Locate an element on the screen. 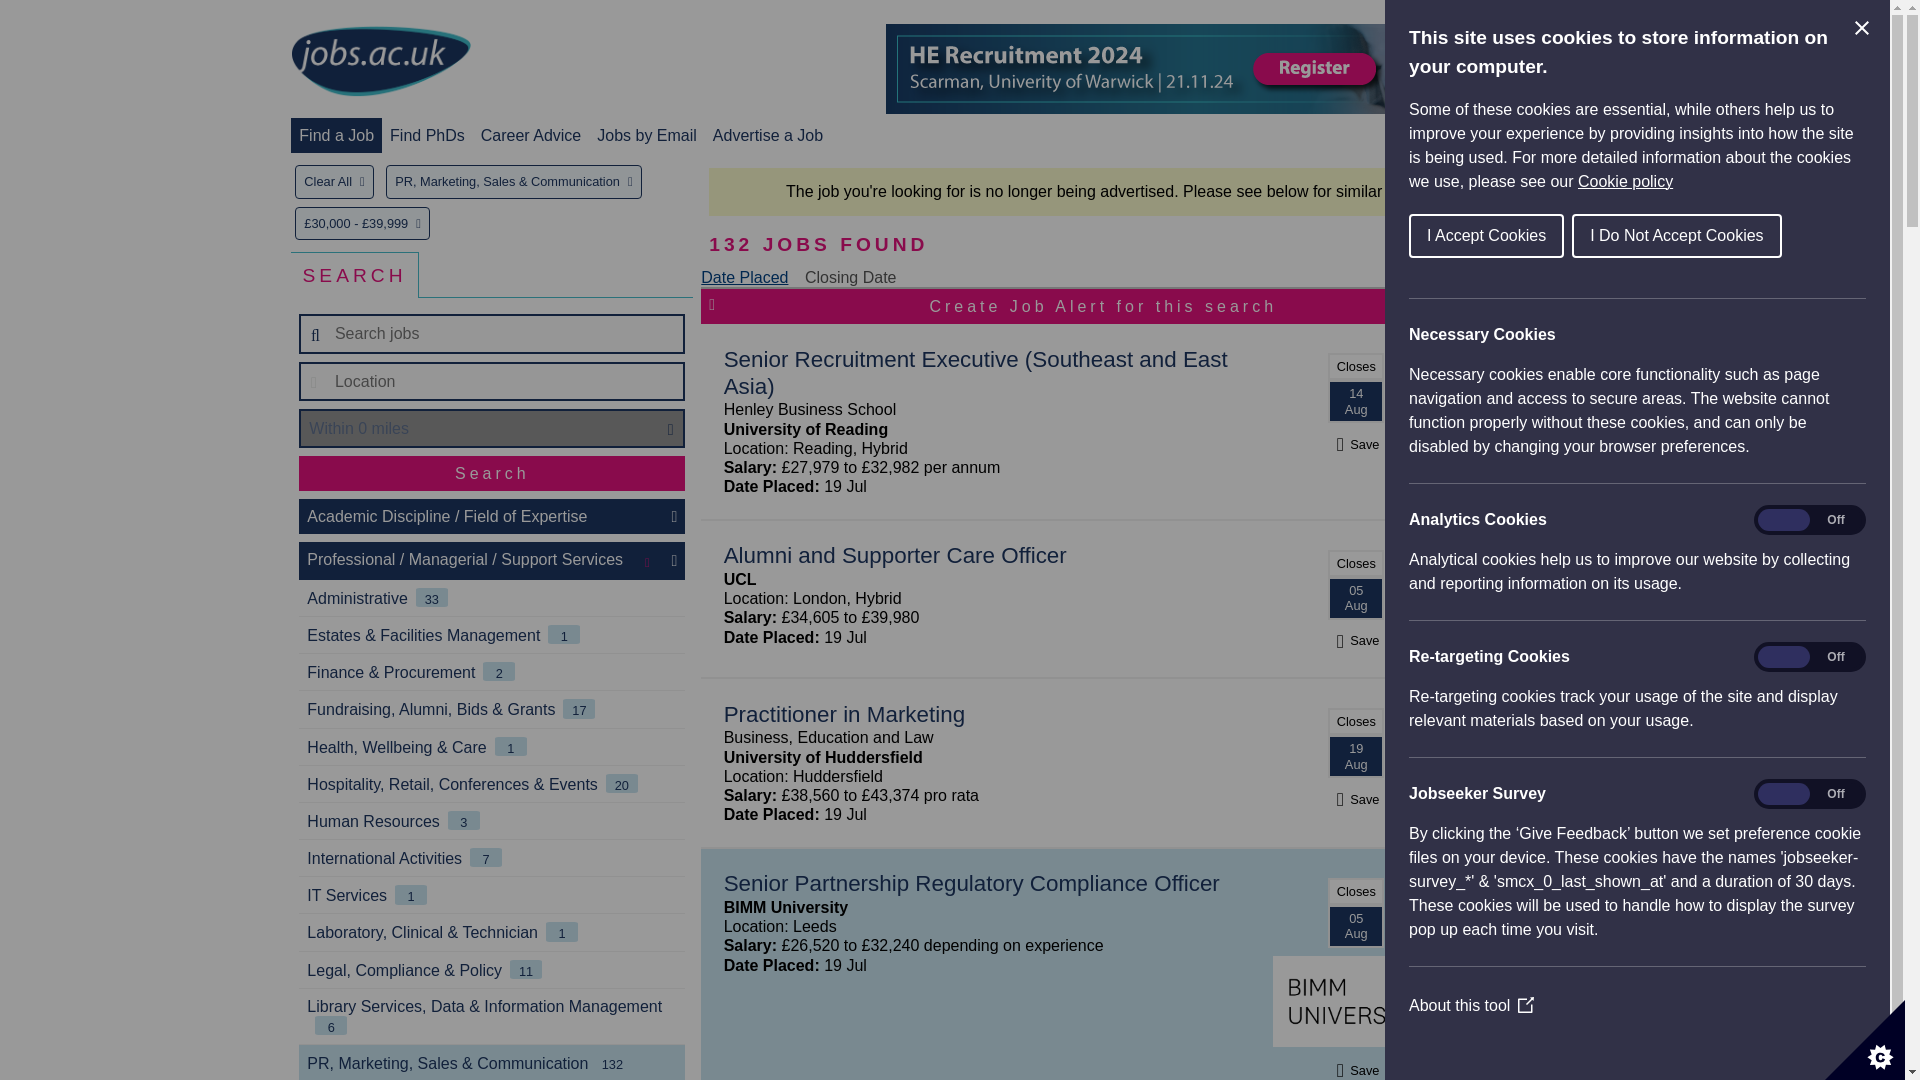 This screenshot has height=1080, width=1920. Save job is located at coordinates (1355, 640).